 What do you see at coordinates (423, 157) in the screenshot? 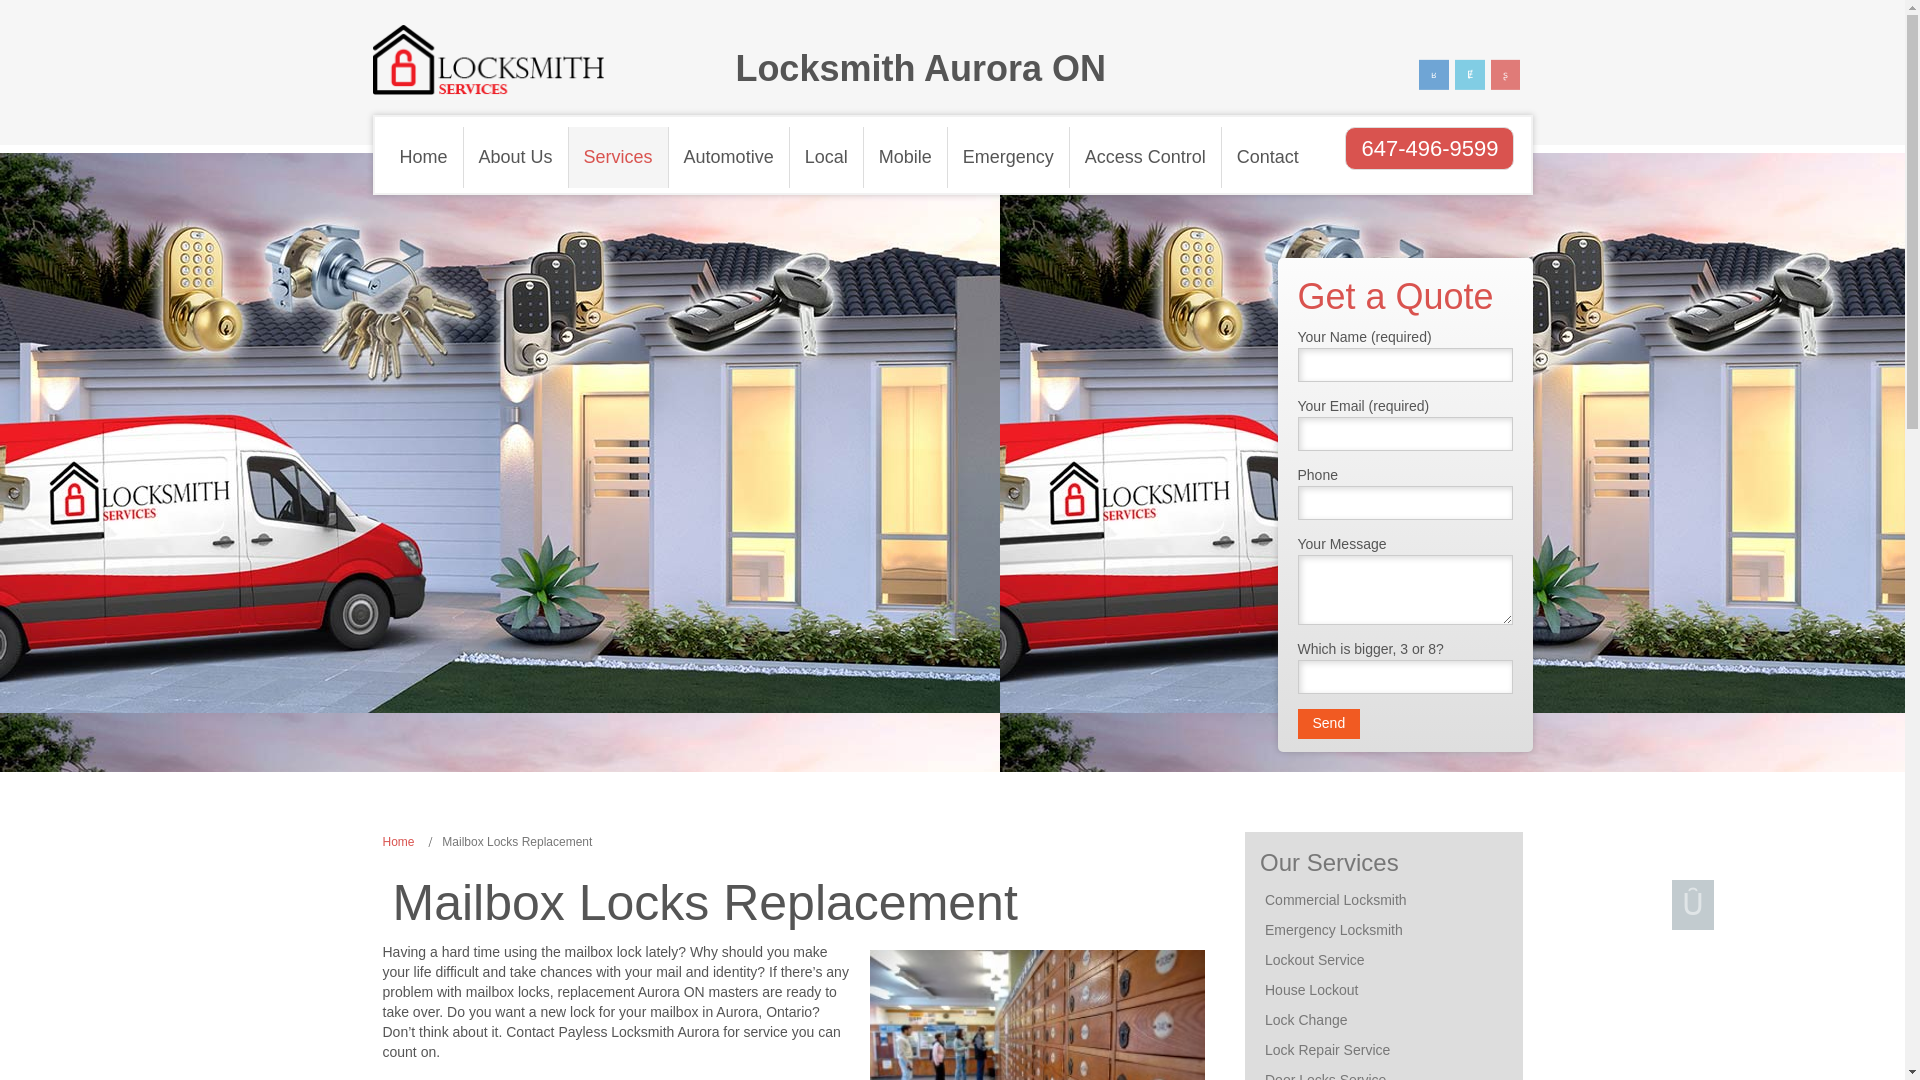
I see `Home` at bounding box center [423, 157].